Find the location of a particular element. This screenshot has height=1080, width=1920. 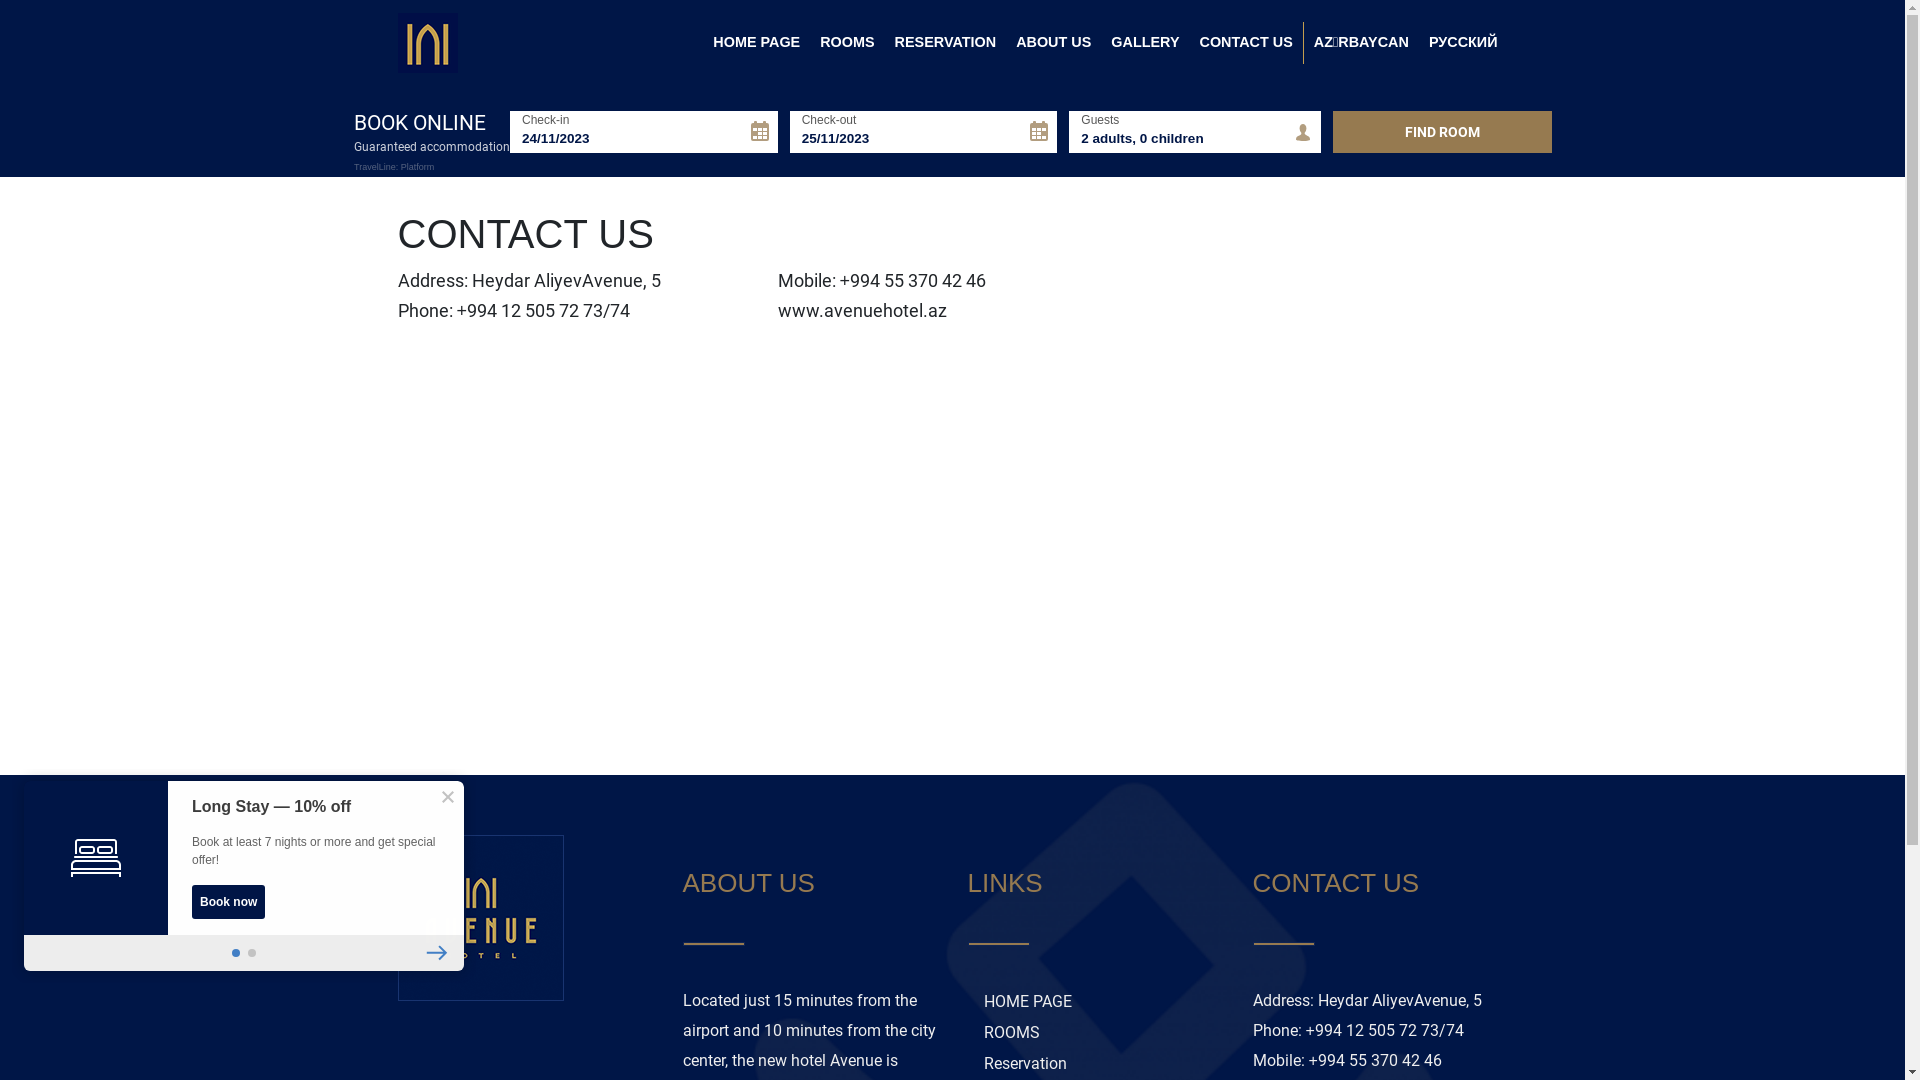

RESERVATION is located at coordinates (946, 43).